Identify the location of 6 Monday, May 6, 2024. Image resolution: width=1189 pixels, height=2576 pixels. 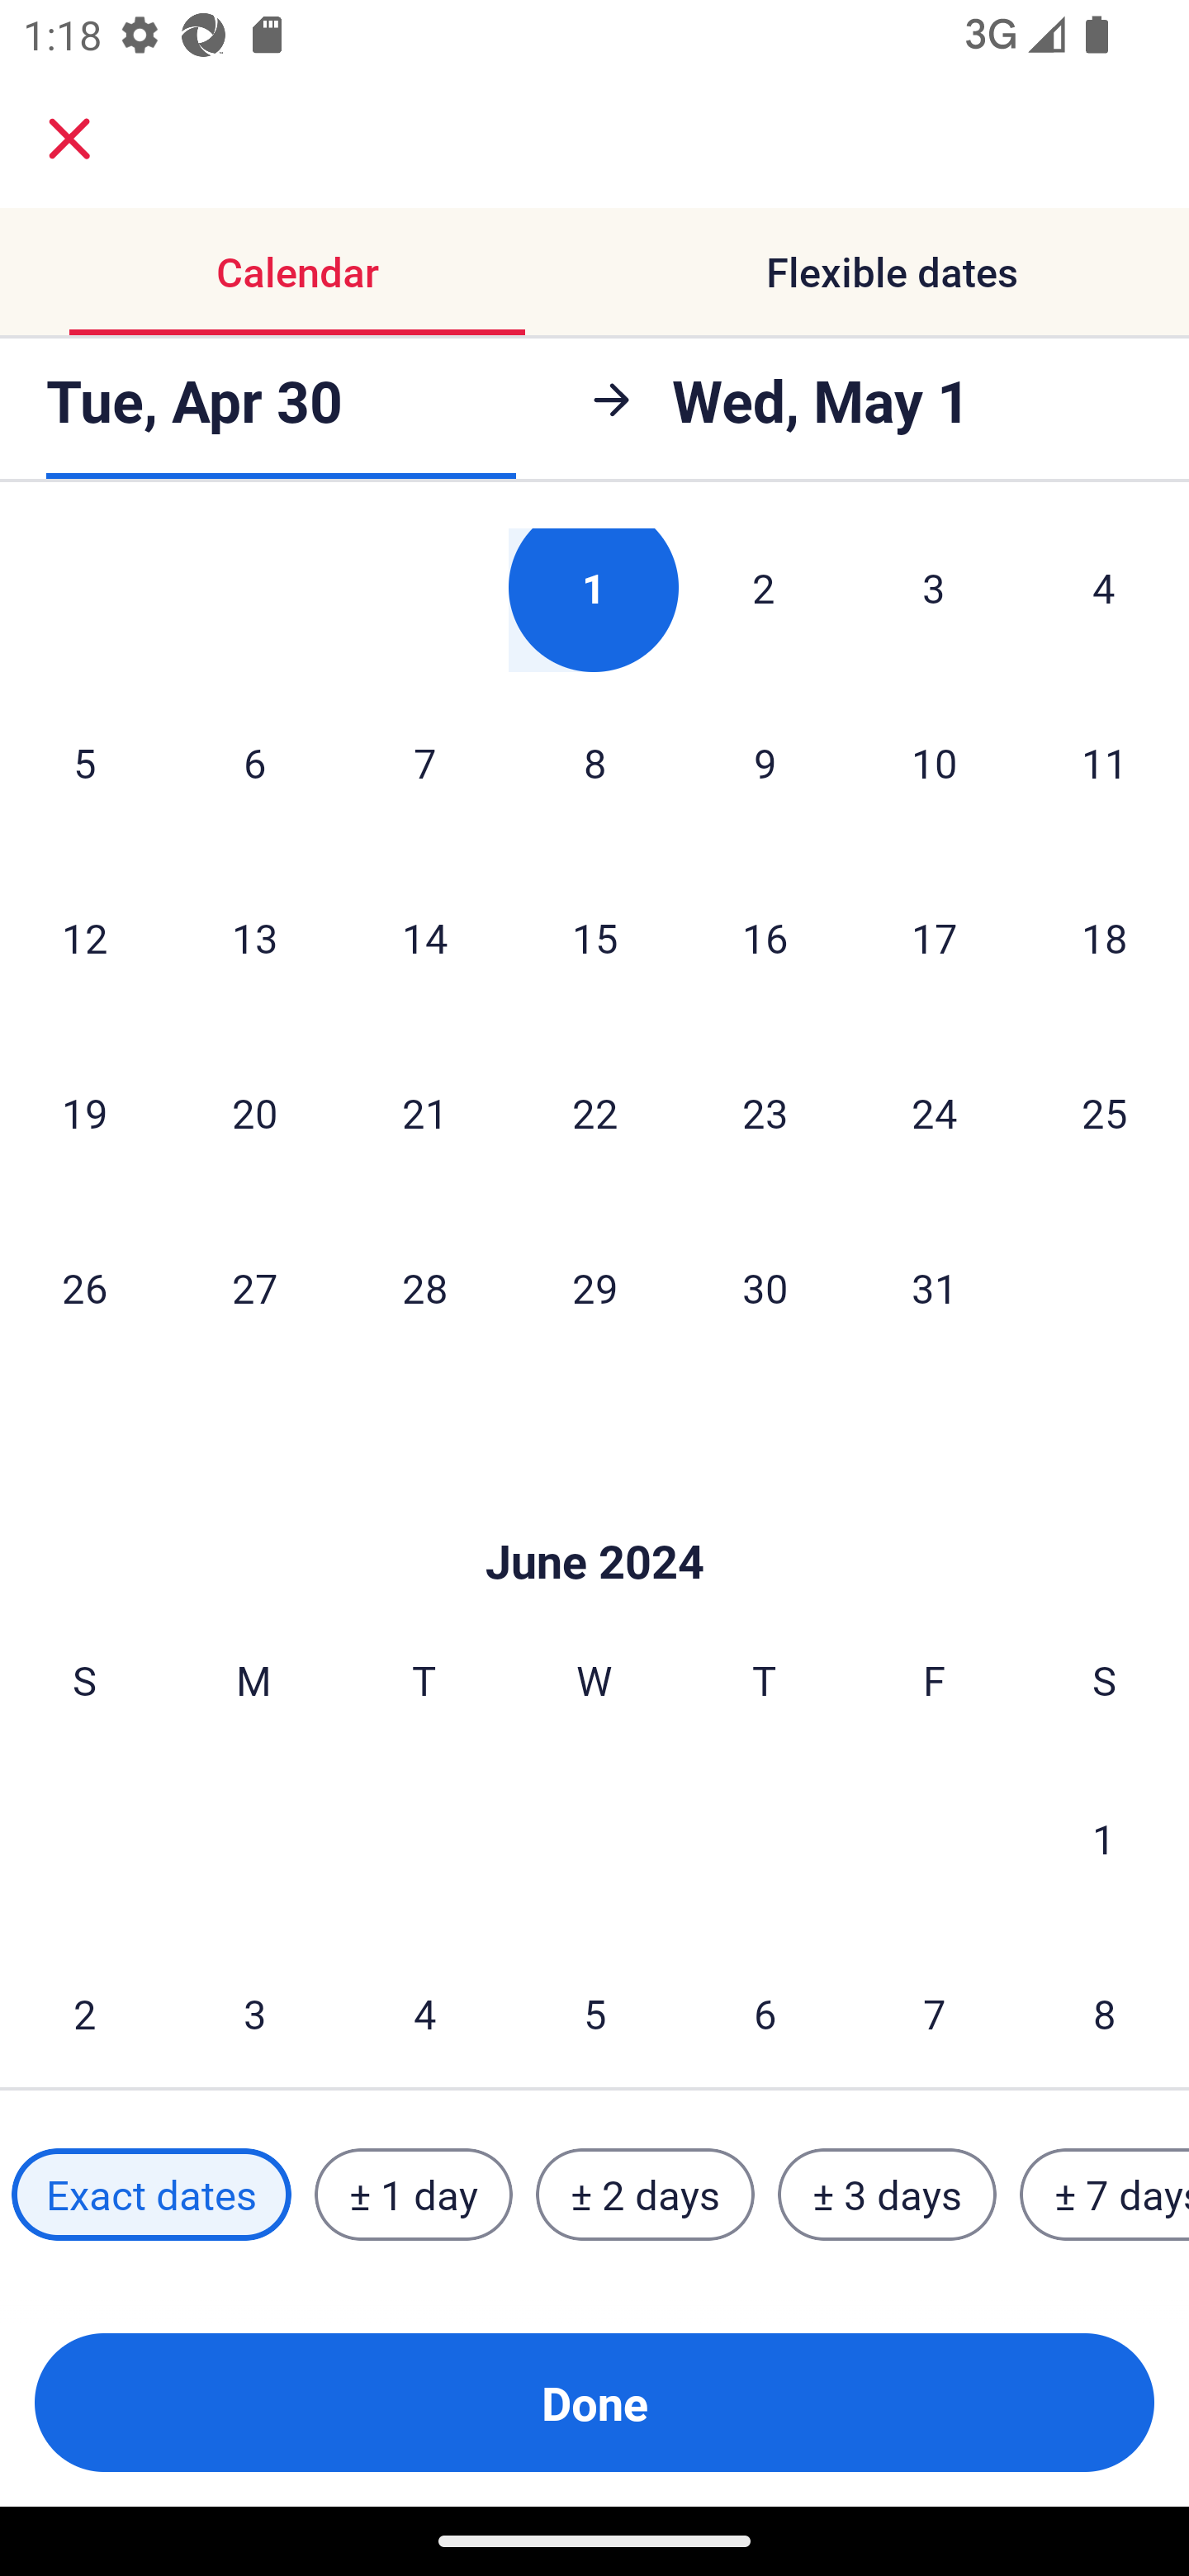
(254, 762).